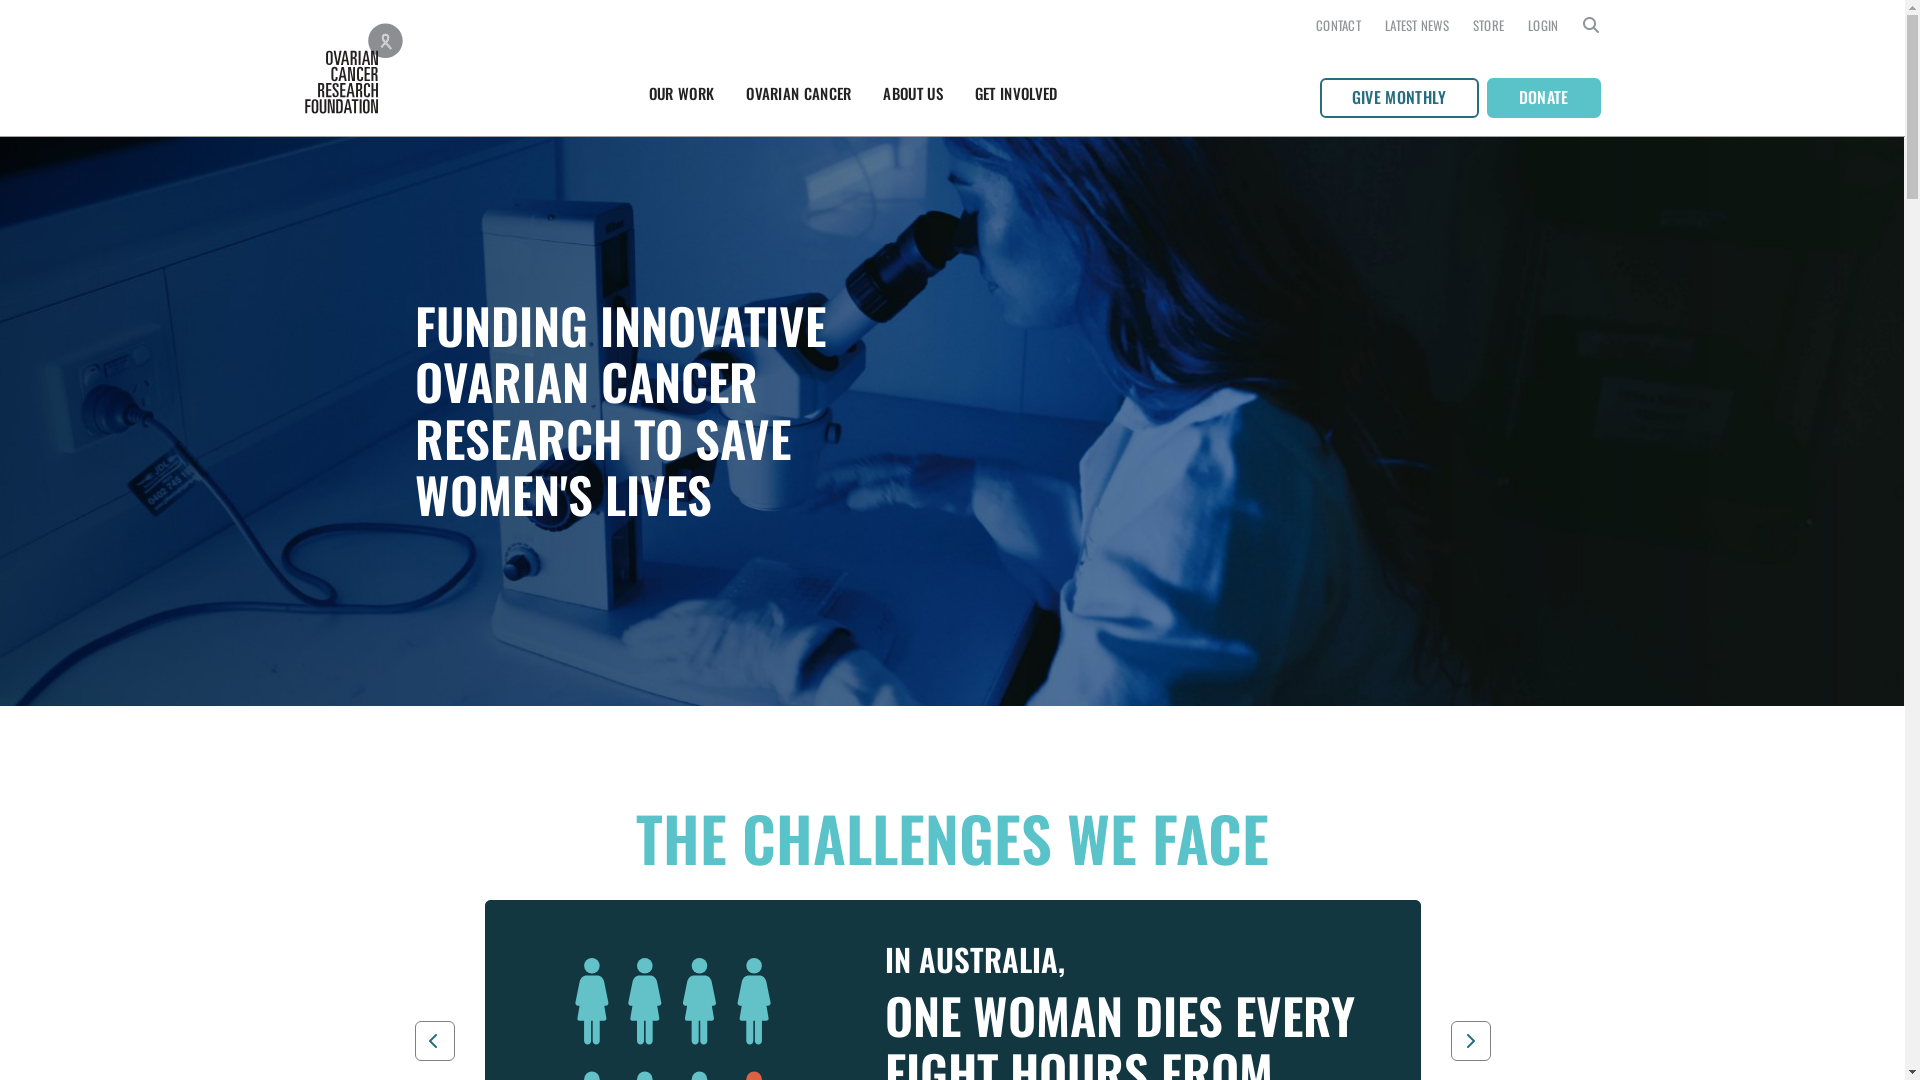 The height and width of the screenshot is (1080, 1920). I want to click on STORE, so click(1488, 26).